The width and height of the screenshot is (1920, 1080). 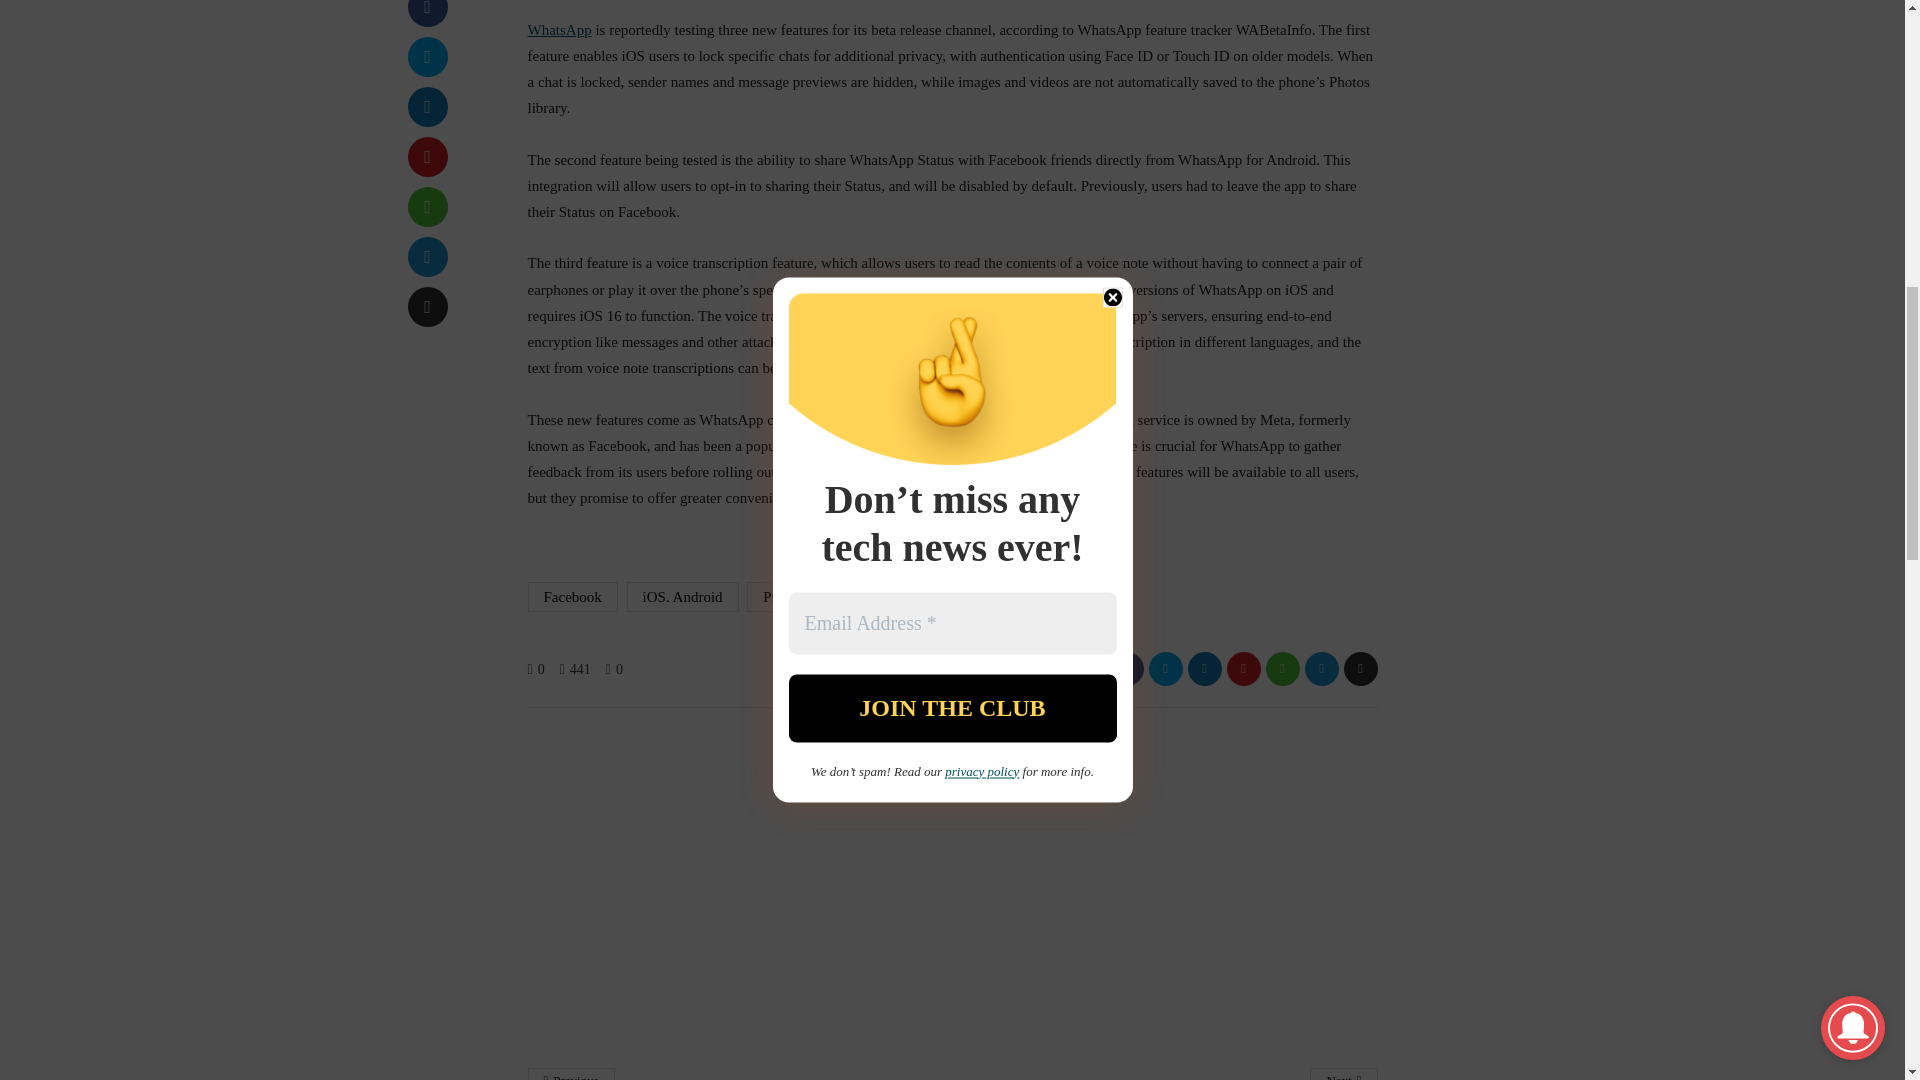 What do you see at coordinates (427, 206) in the screenshot?
I see `Share to WhatsApp` at bounding box center [427, 206].